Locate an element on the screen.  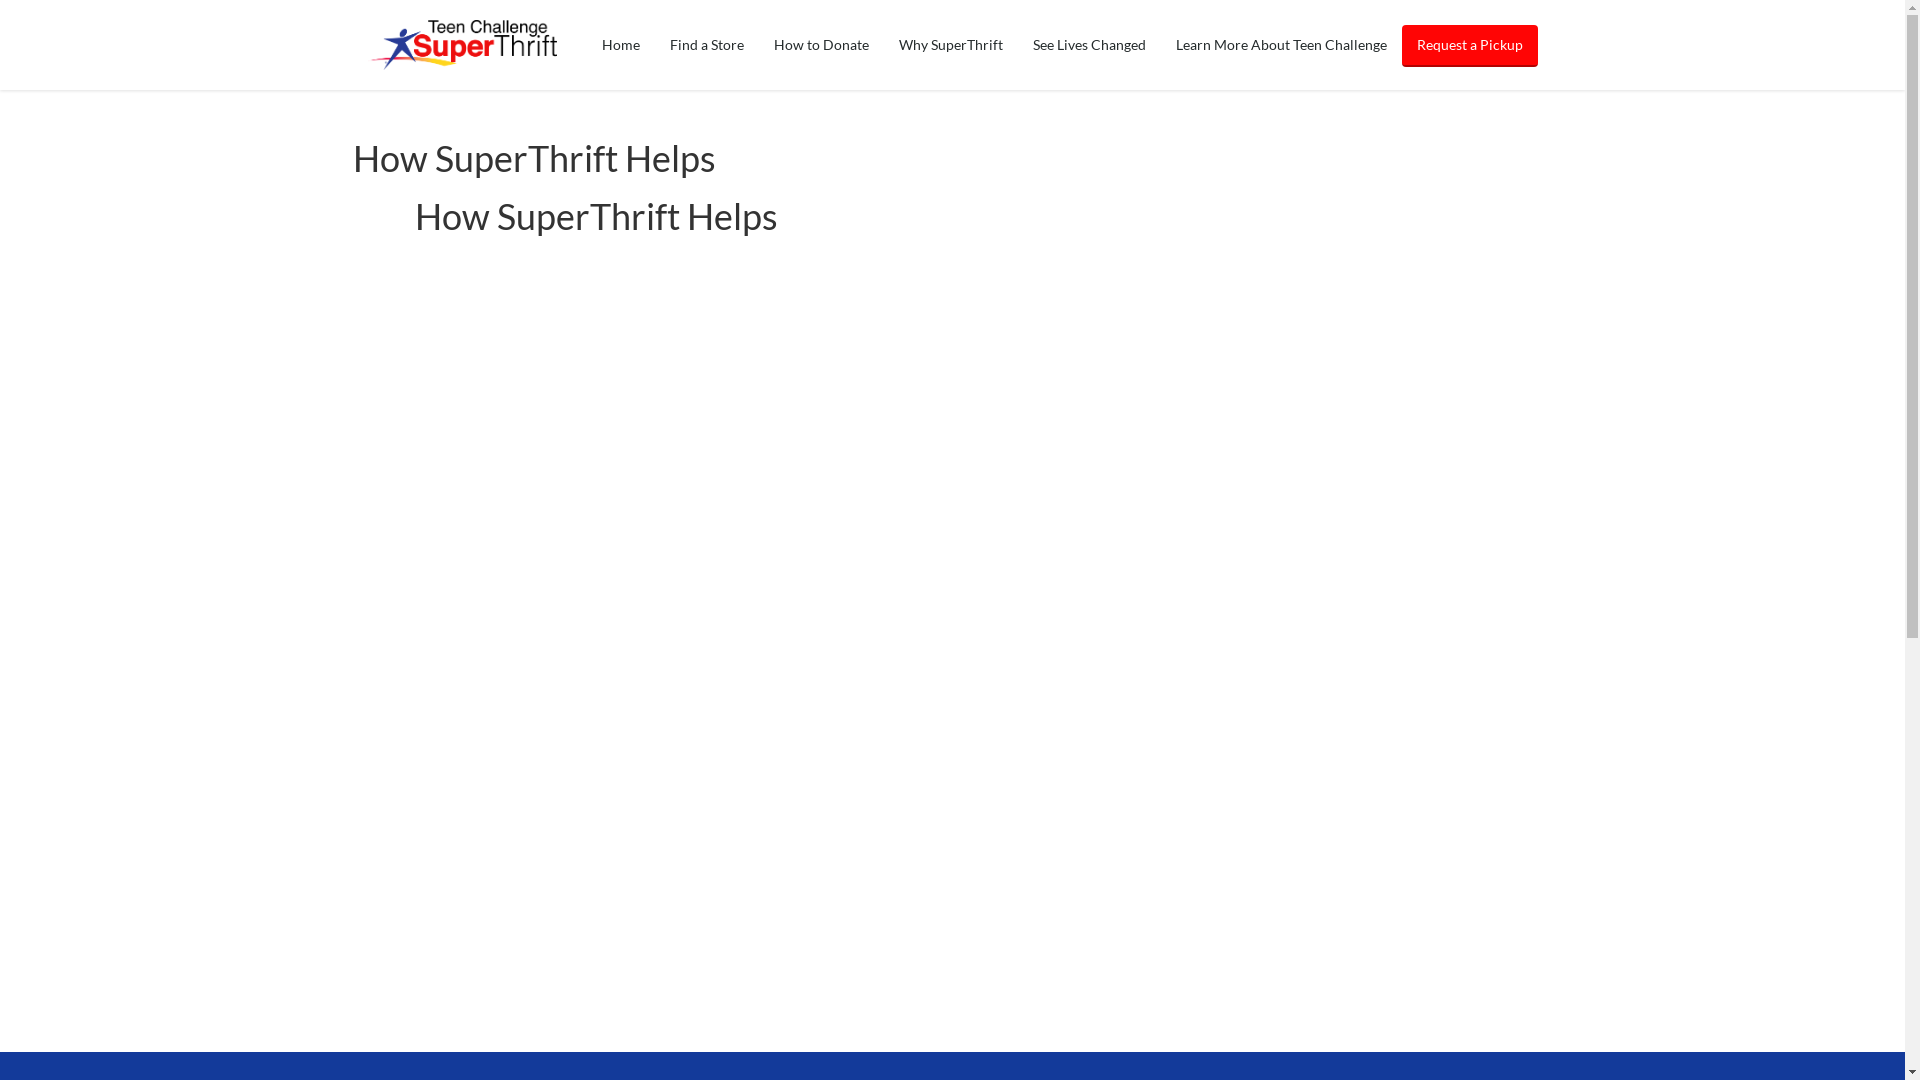
Request a Pickup is located at coordinates (1470, 46).